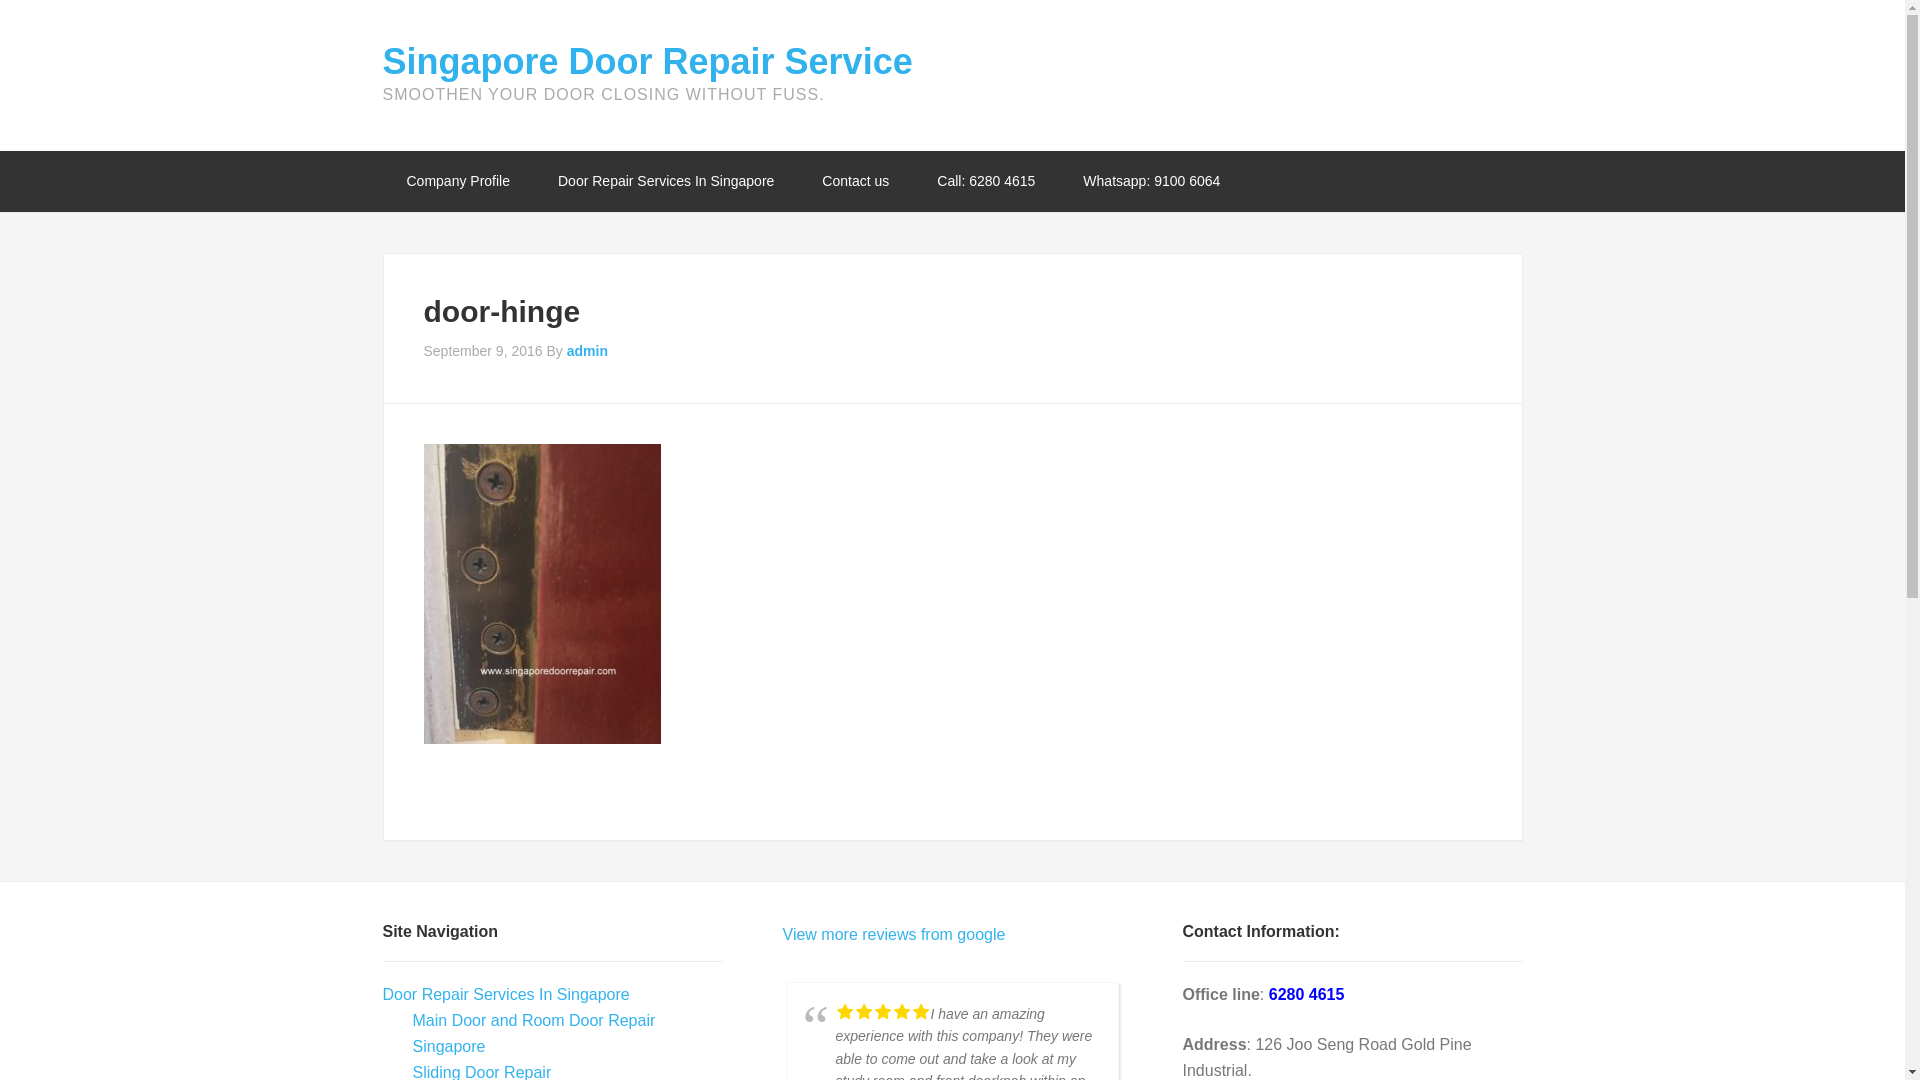  I want to click on Call: 6280 4615, so click(986, 181).